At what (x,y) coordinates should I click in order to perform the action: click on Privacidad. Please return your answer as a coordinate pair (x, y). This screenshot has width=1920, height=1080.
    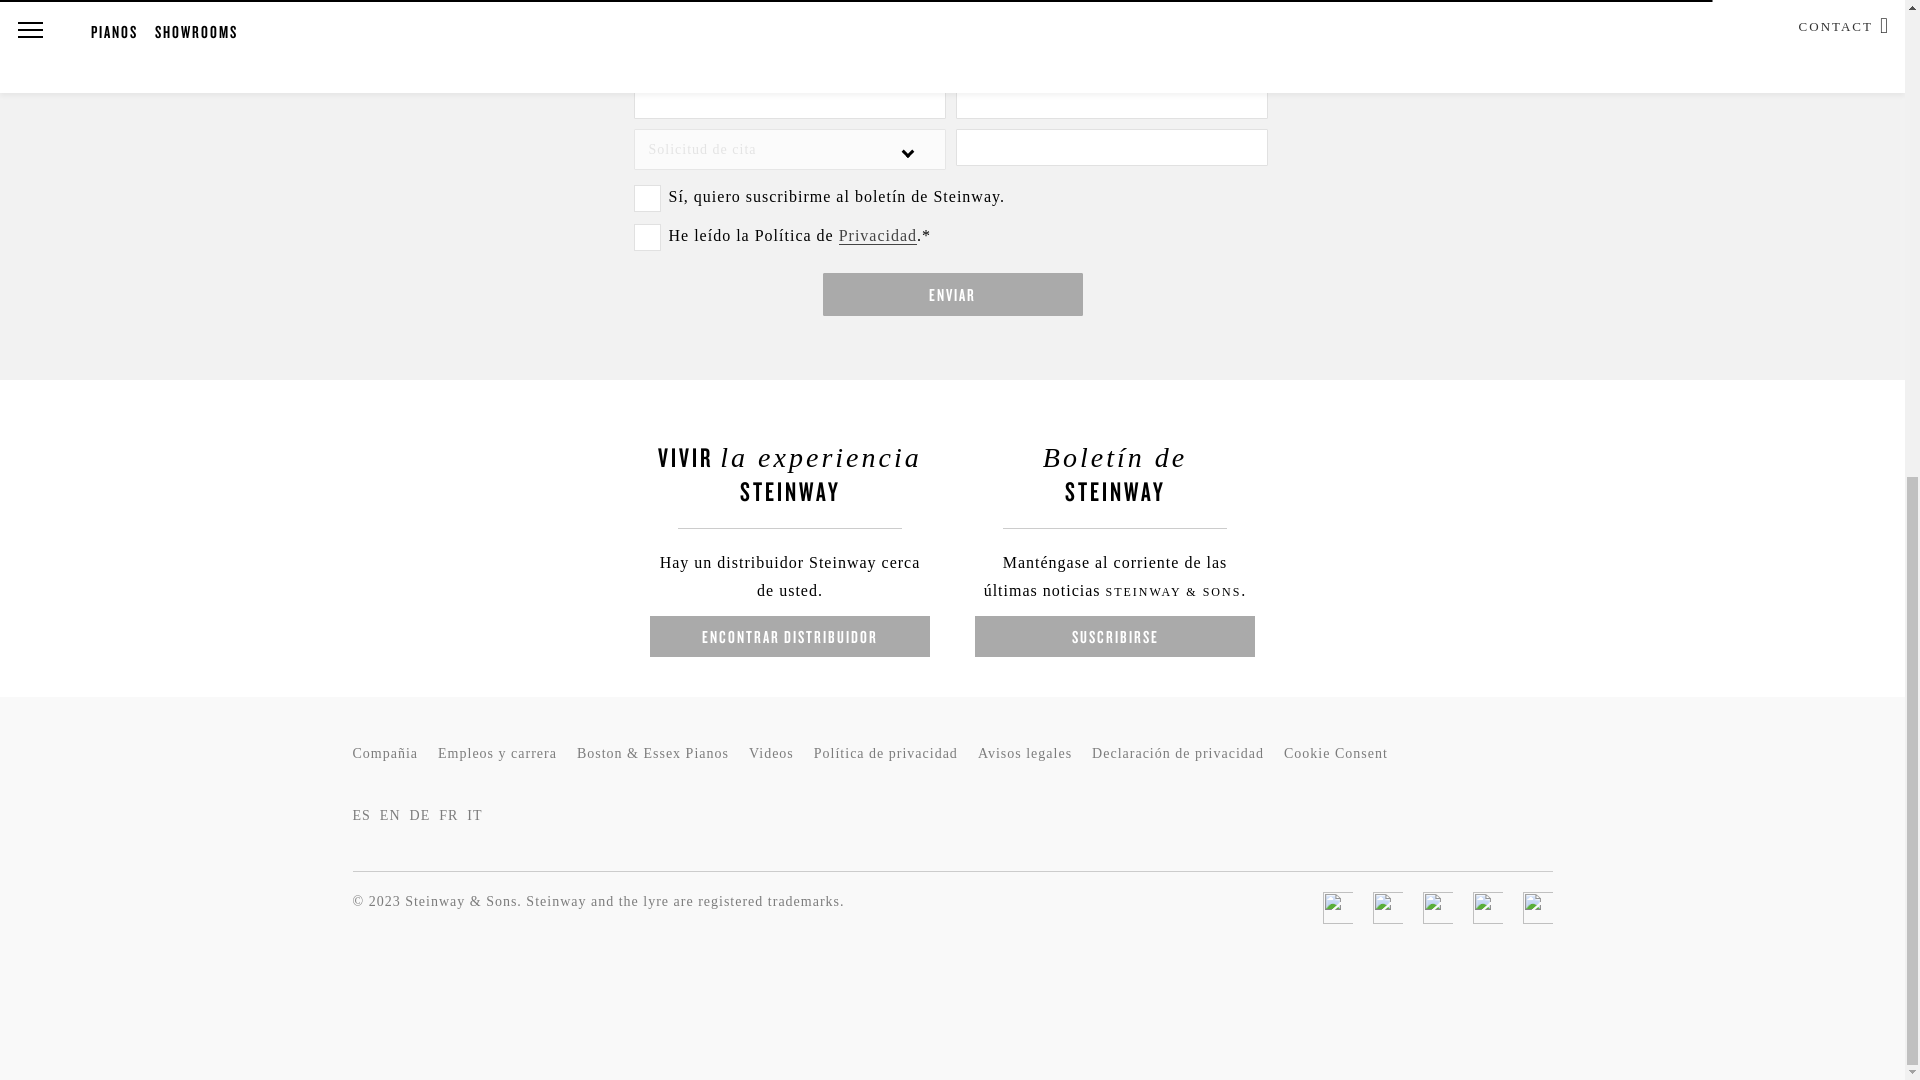
    Looking at the image, I should click on (878, 236).